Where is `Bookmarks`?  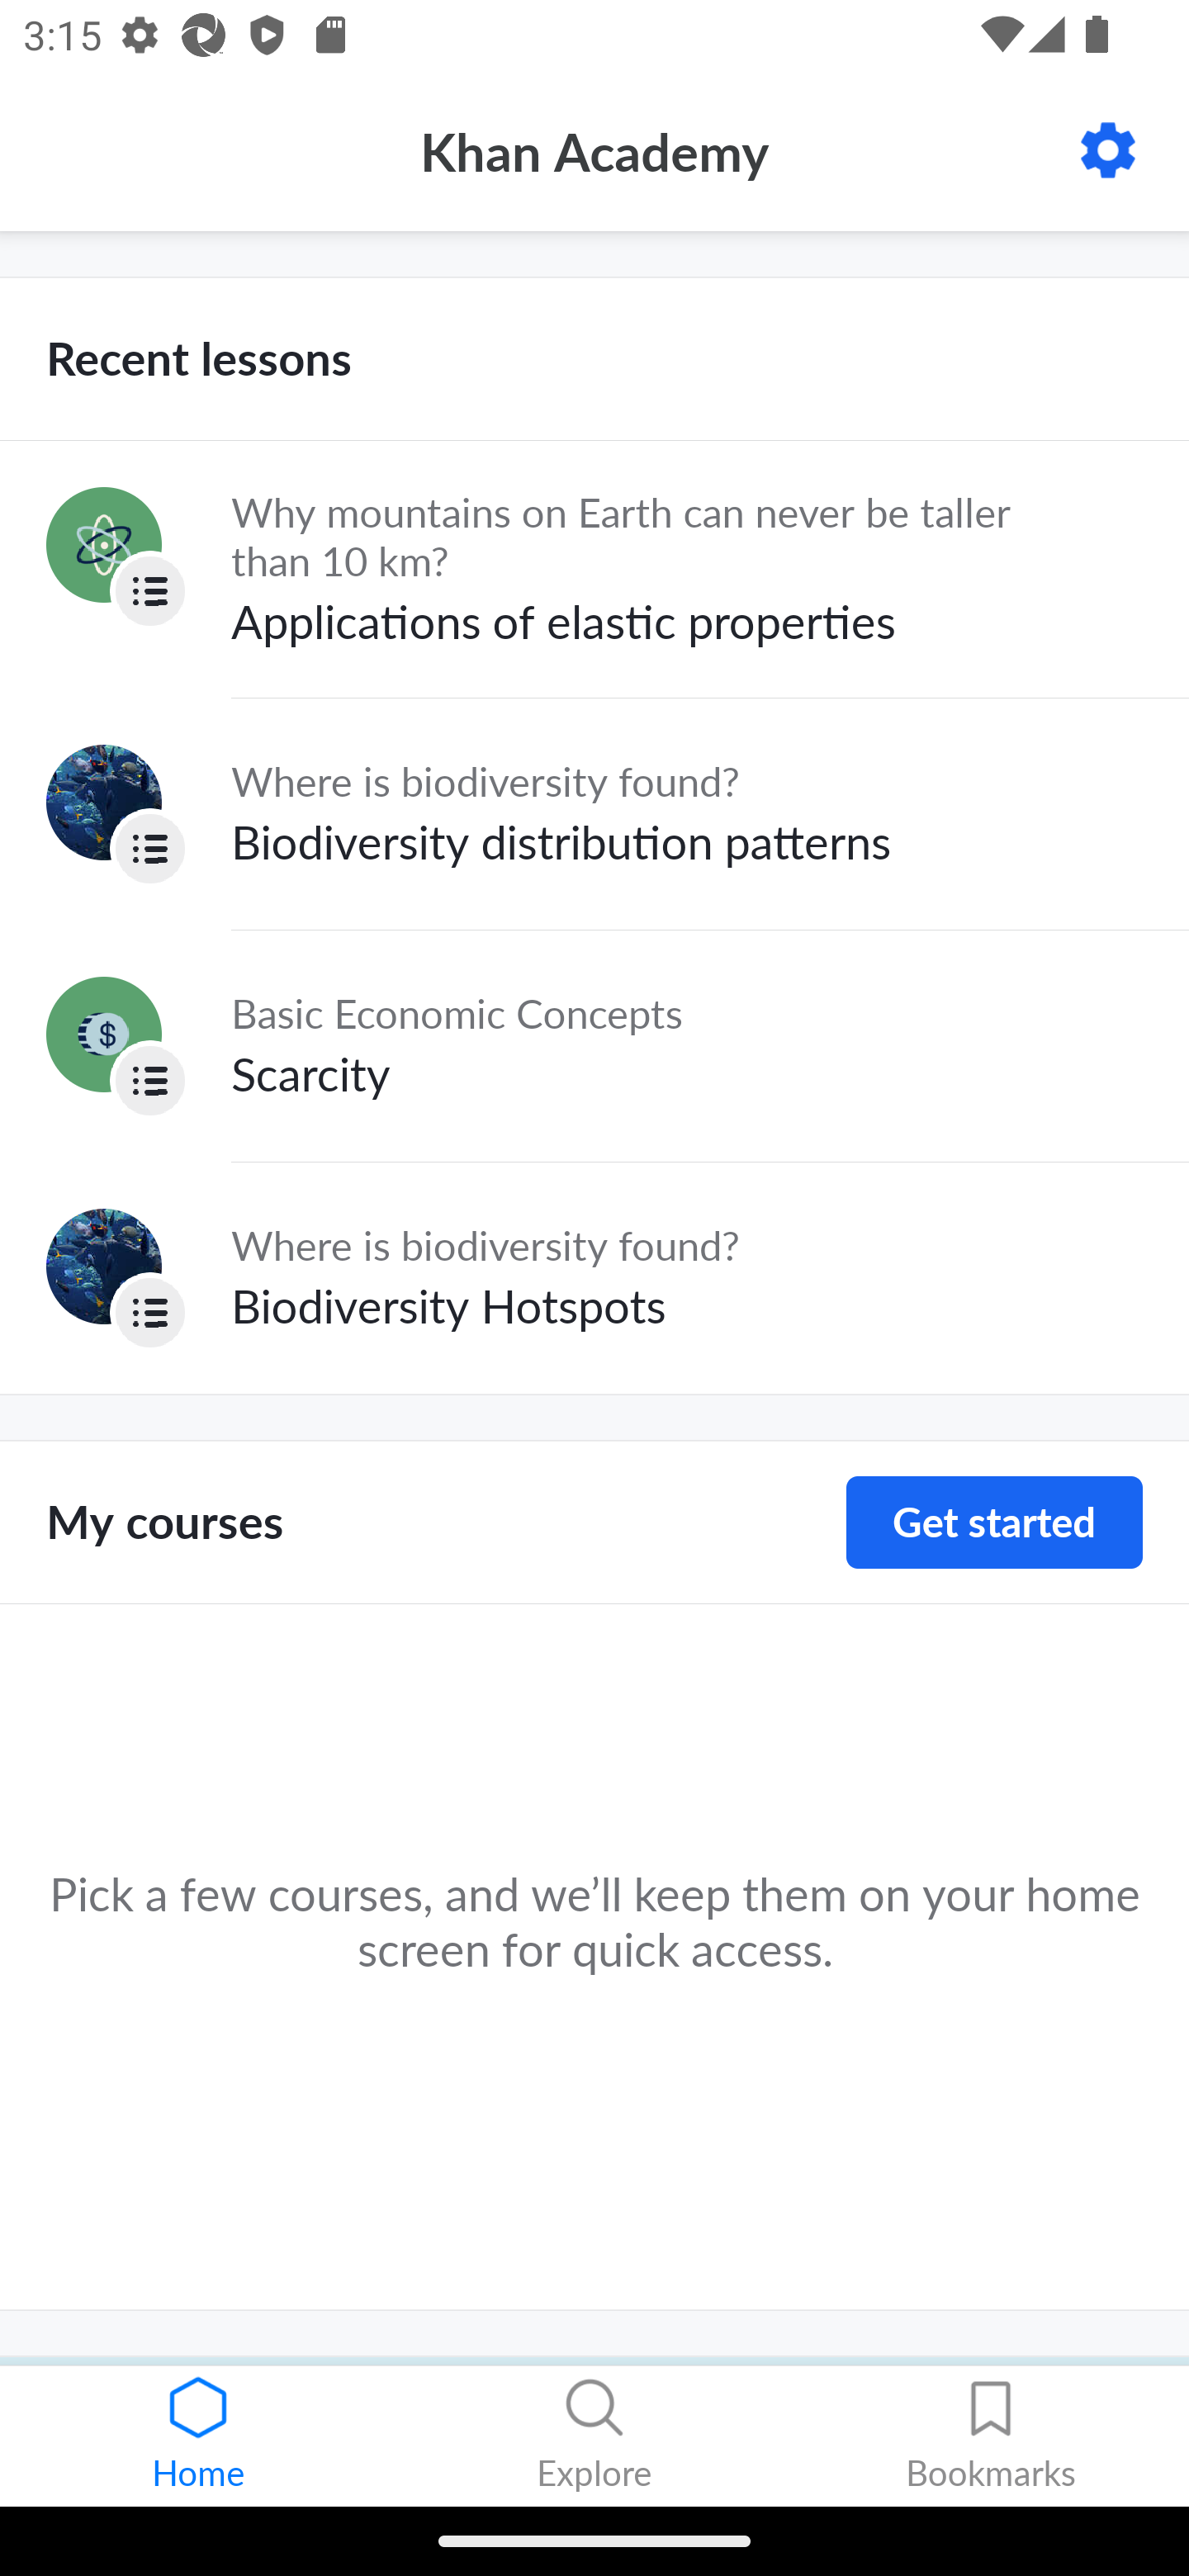
Bookmarks is located at coordinates (991, 2436).